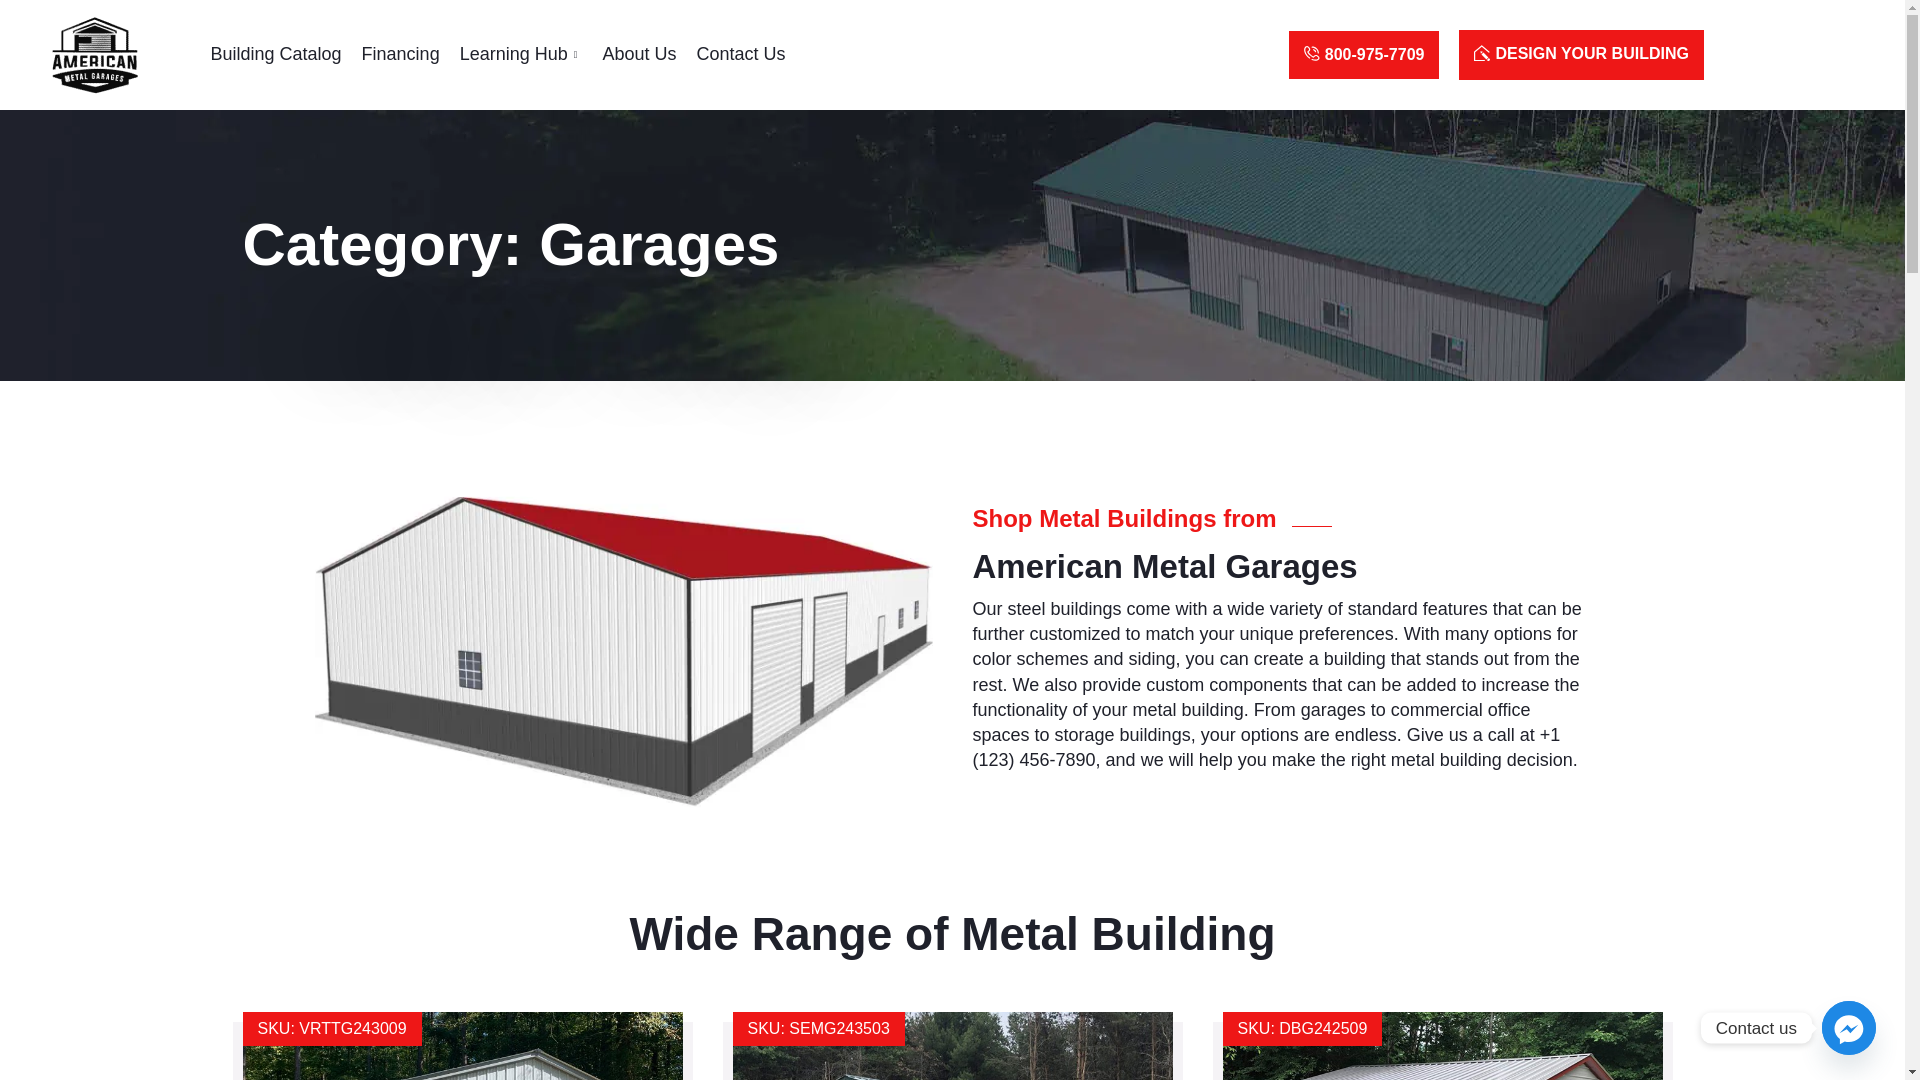 The width and height of the screenshot is (1920, 1080). I want to click on Learning Hub, so click(521, 55).